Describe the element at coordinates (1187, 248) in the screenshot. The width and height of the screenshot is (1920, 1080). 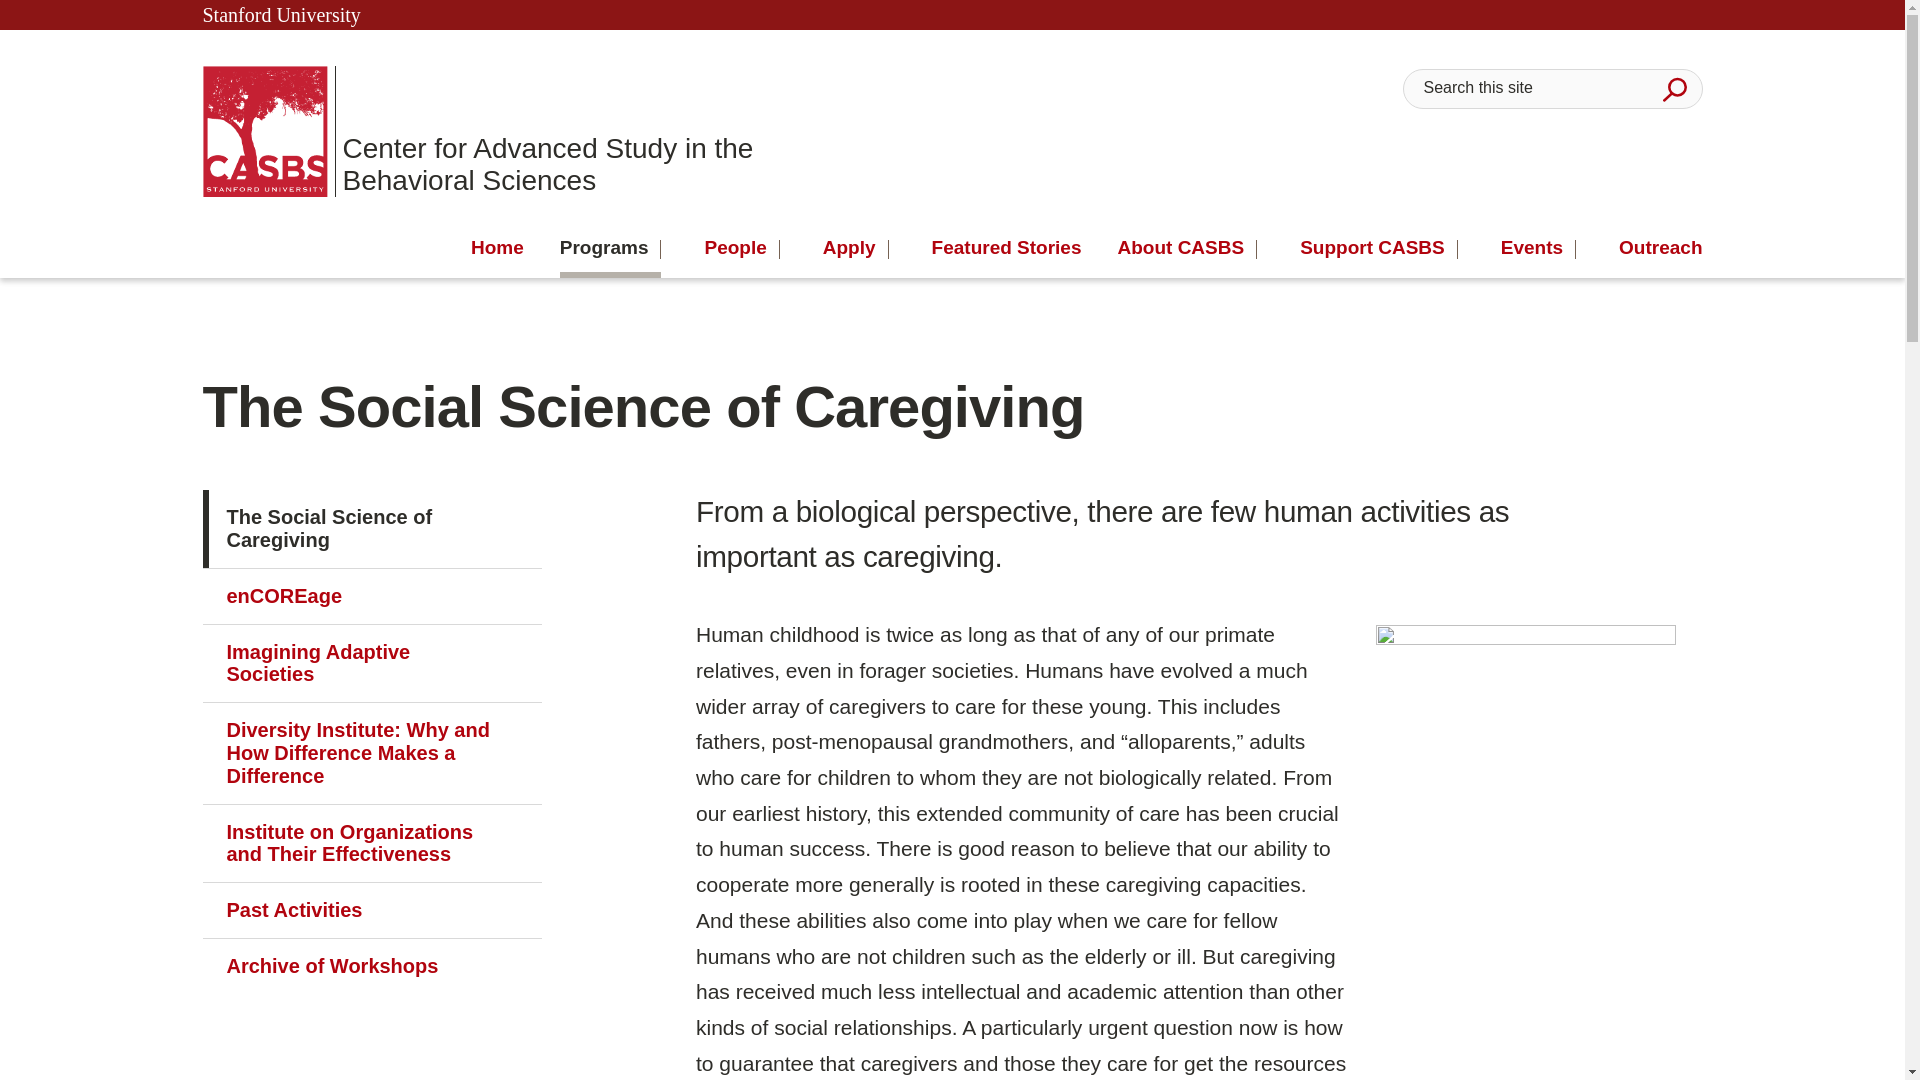
I see `About CASBS` at that location.